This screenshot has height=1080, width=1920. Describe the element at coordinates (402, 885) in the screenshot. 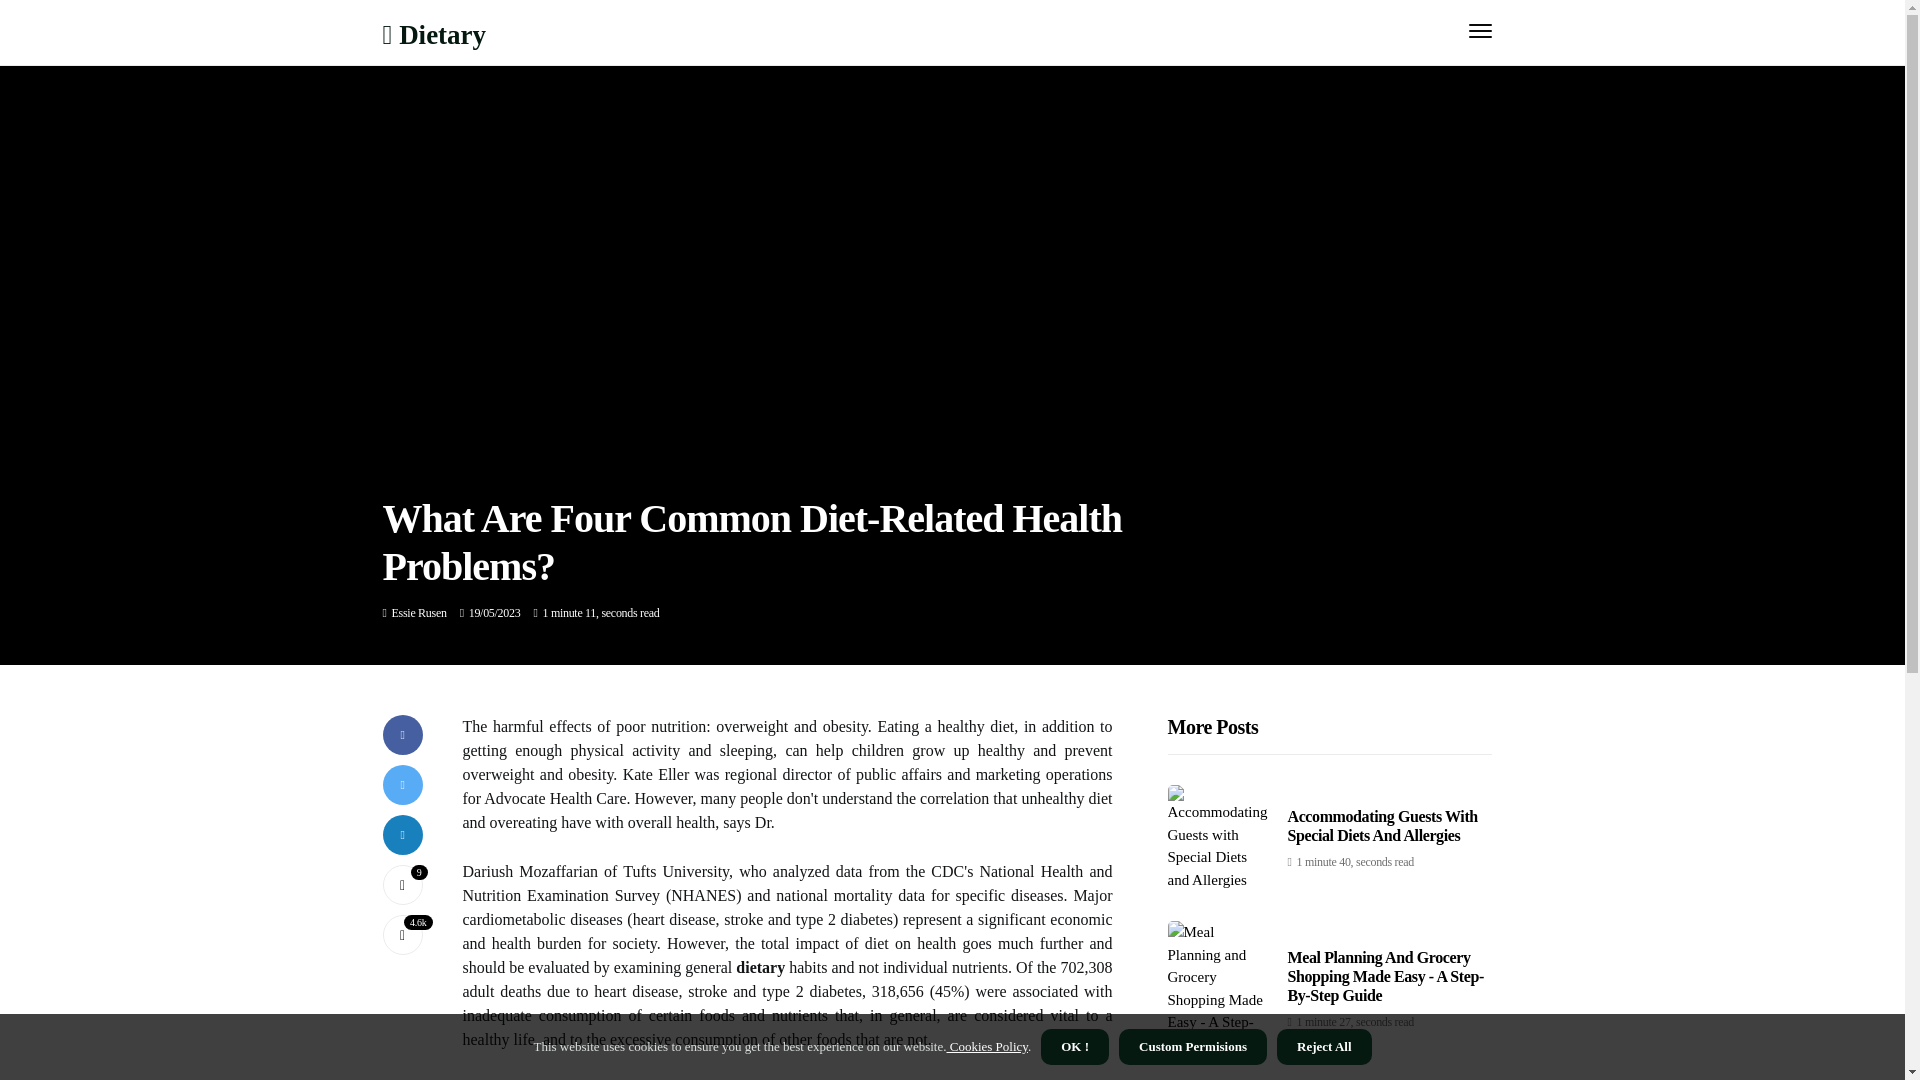

I see `Like` at that location.